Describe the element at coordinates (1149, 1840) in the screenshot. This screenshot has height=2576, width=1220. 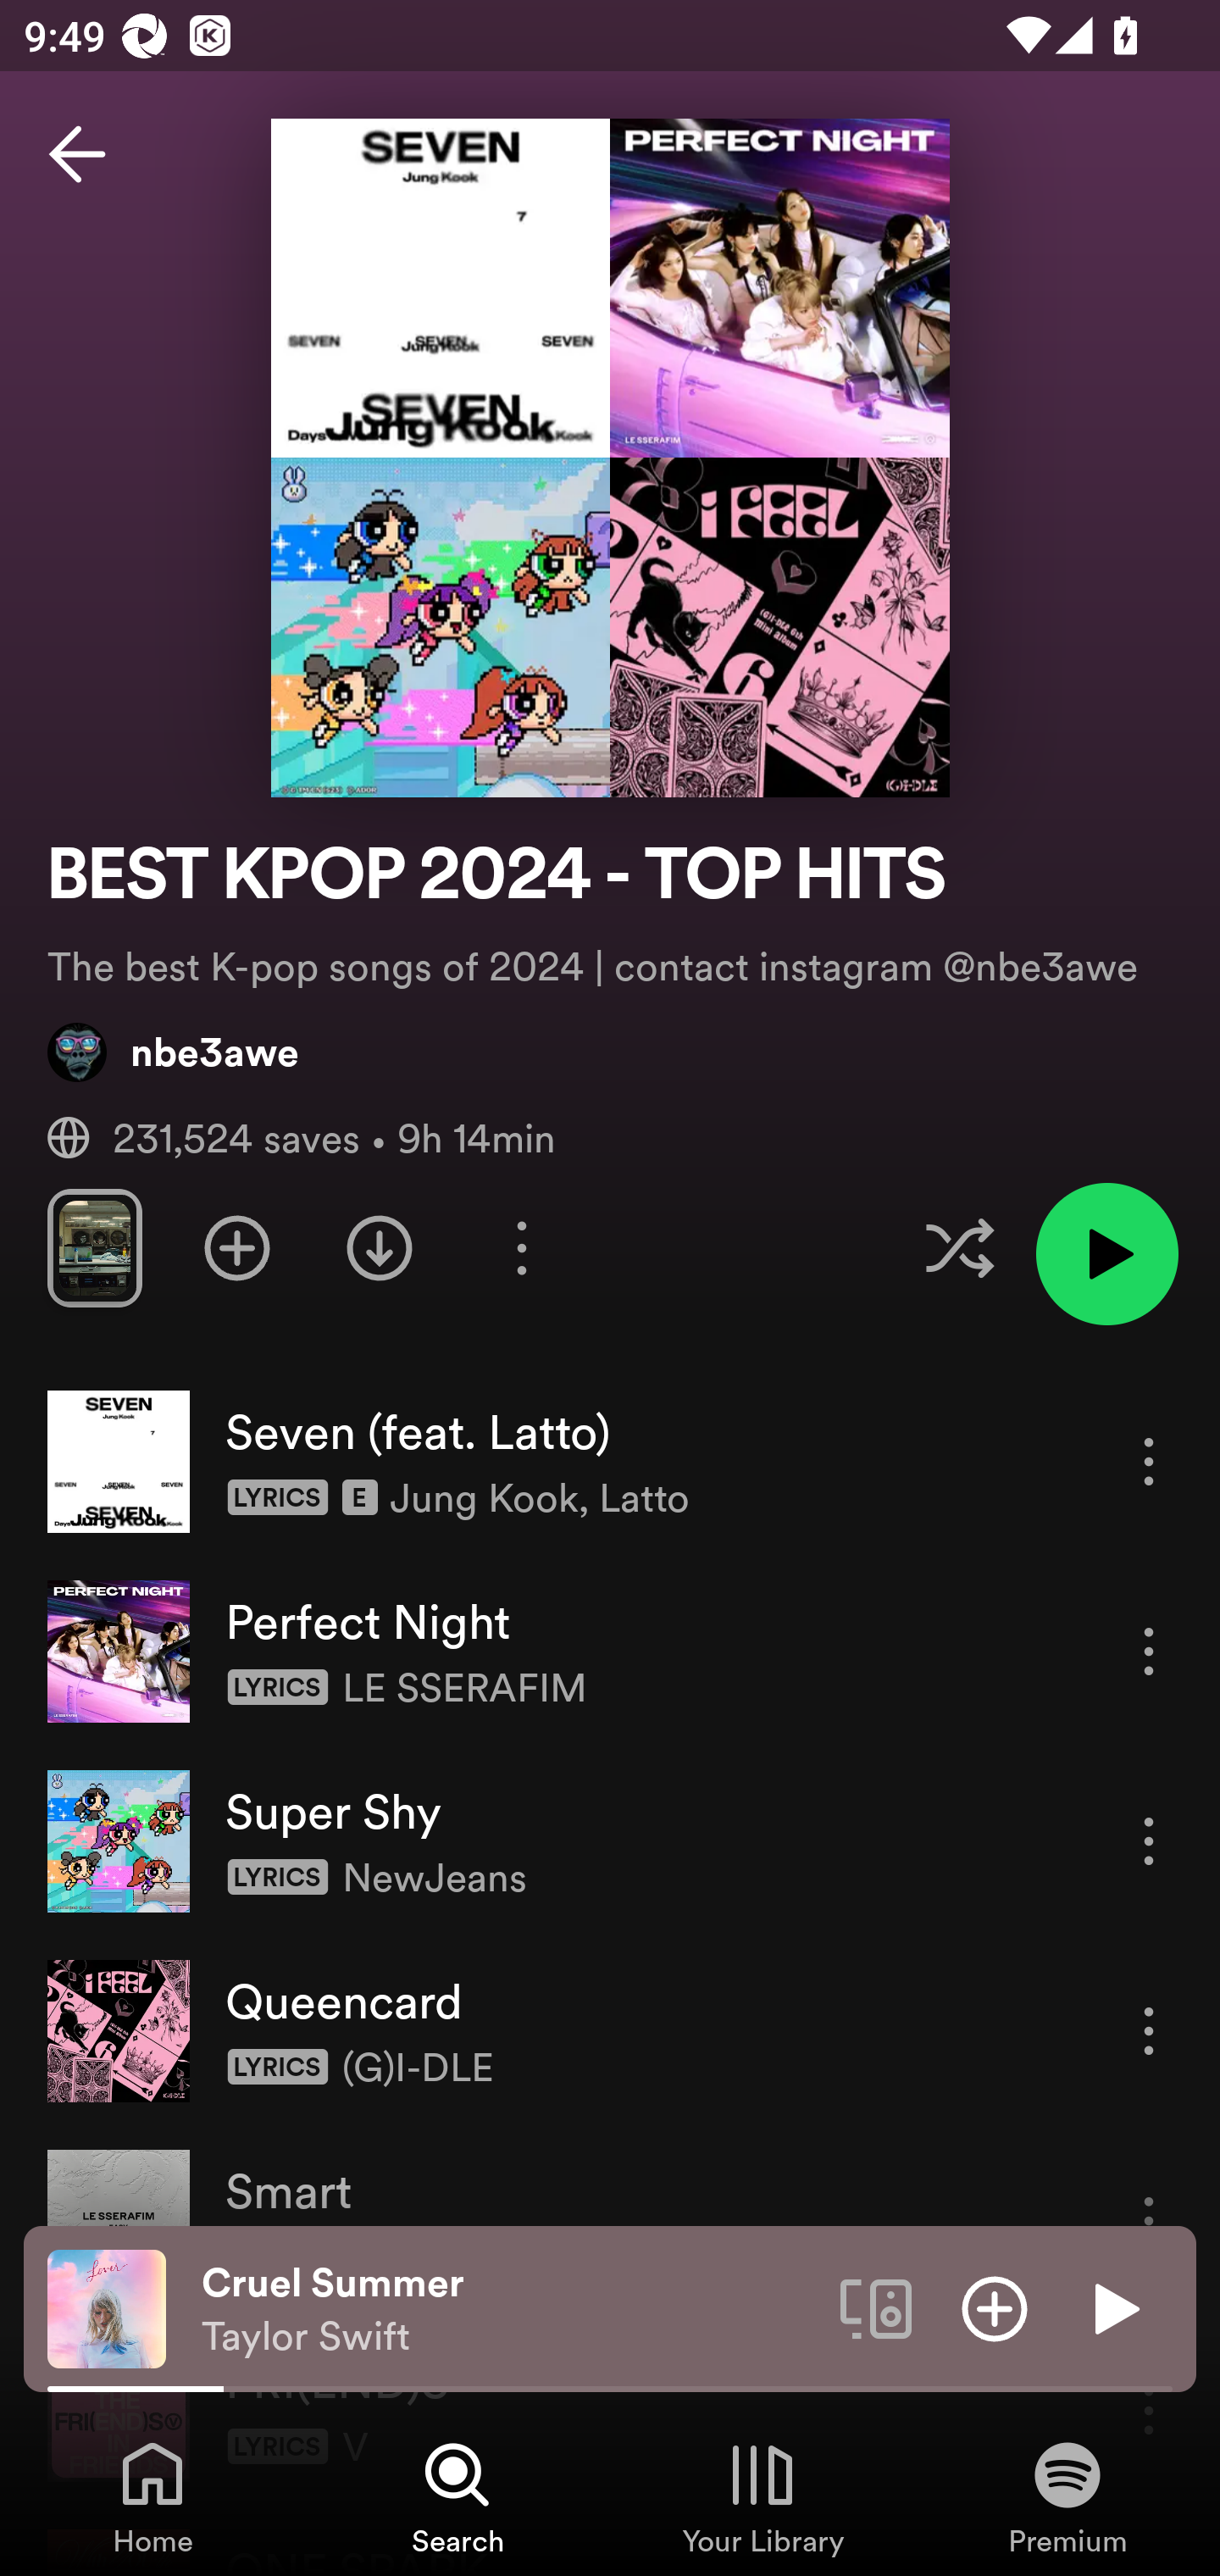
I see `More options for song Super Shy` at that location.